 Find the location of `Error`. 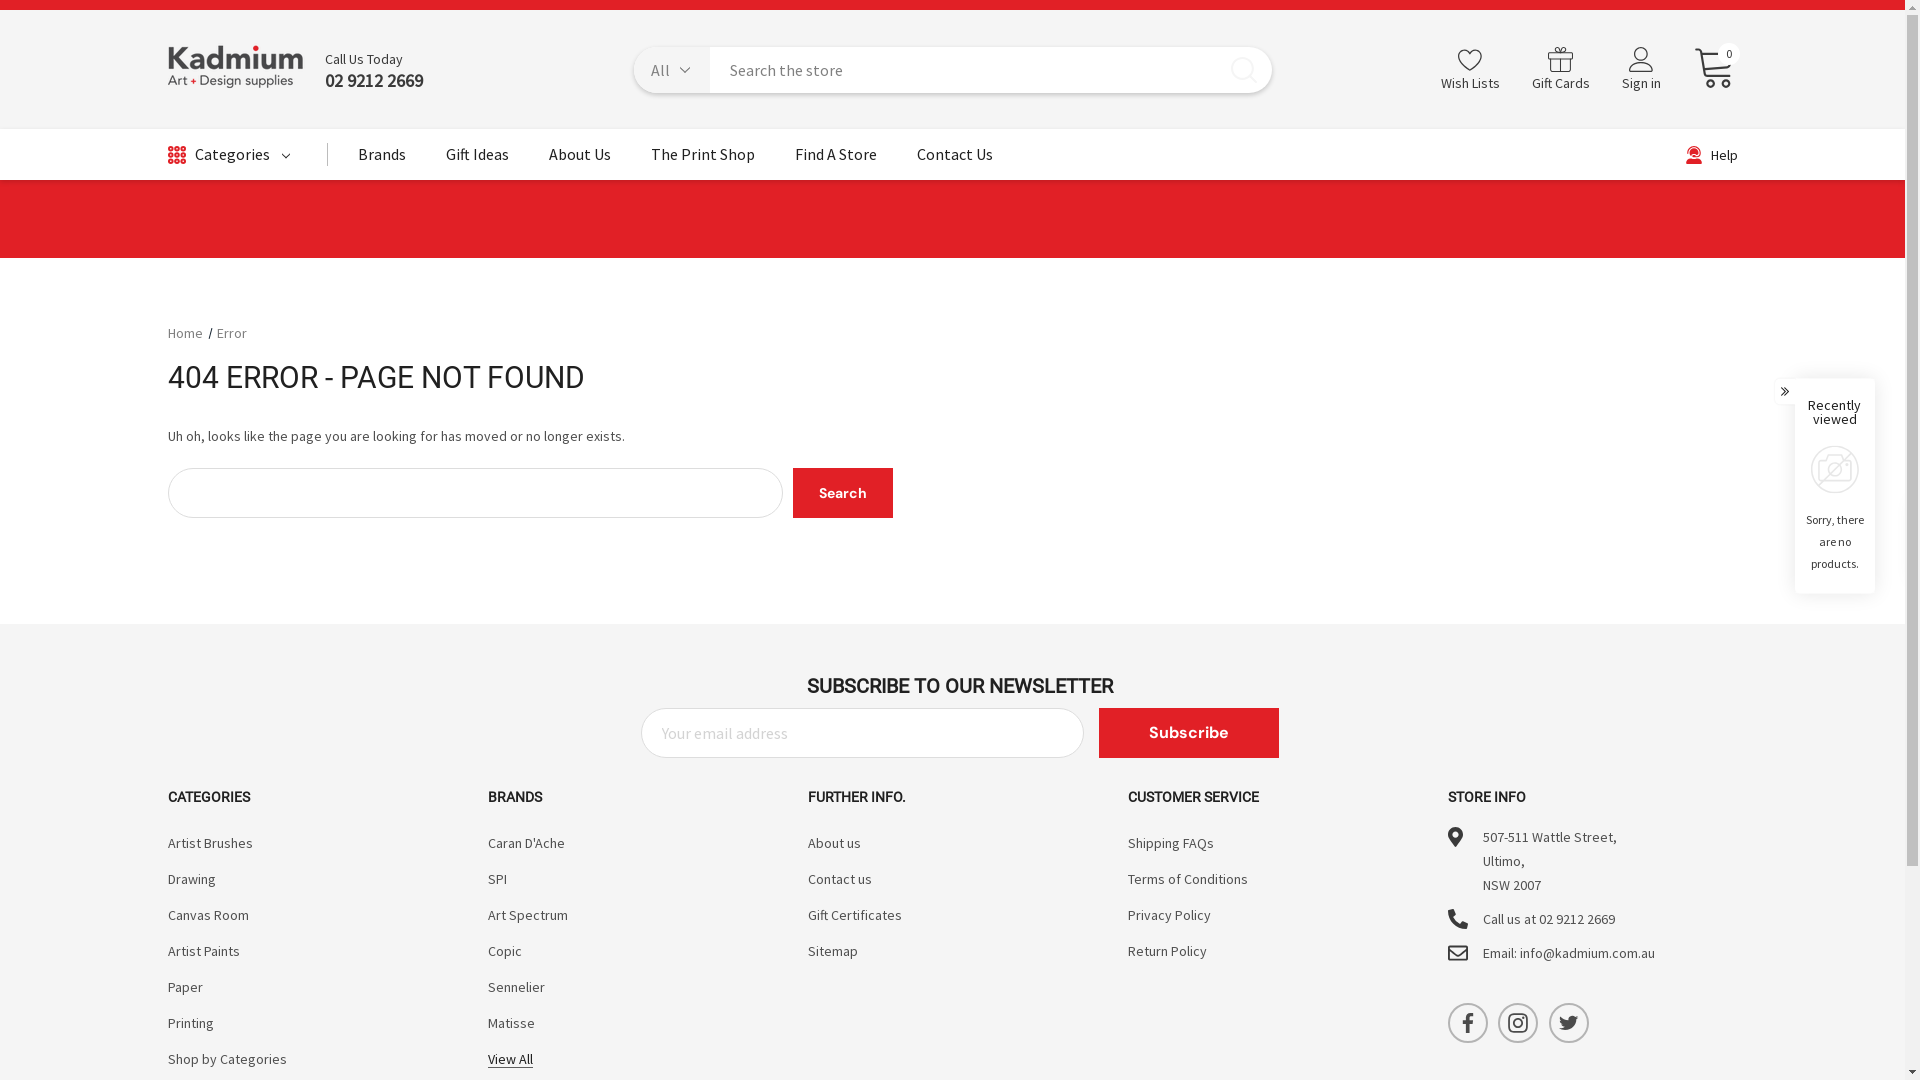

Error is located at coordinates (232, 333).